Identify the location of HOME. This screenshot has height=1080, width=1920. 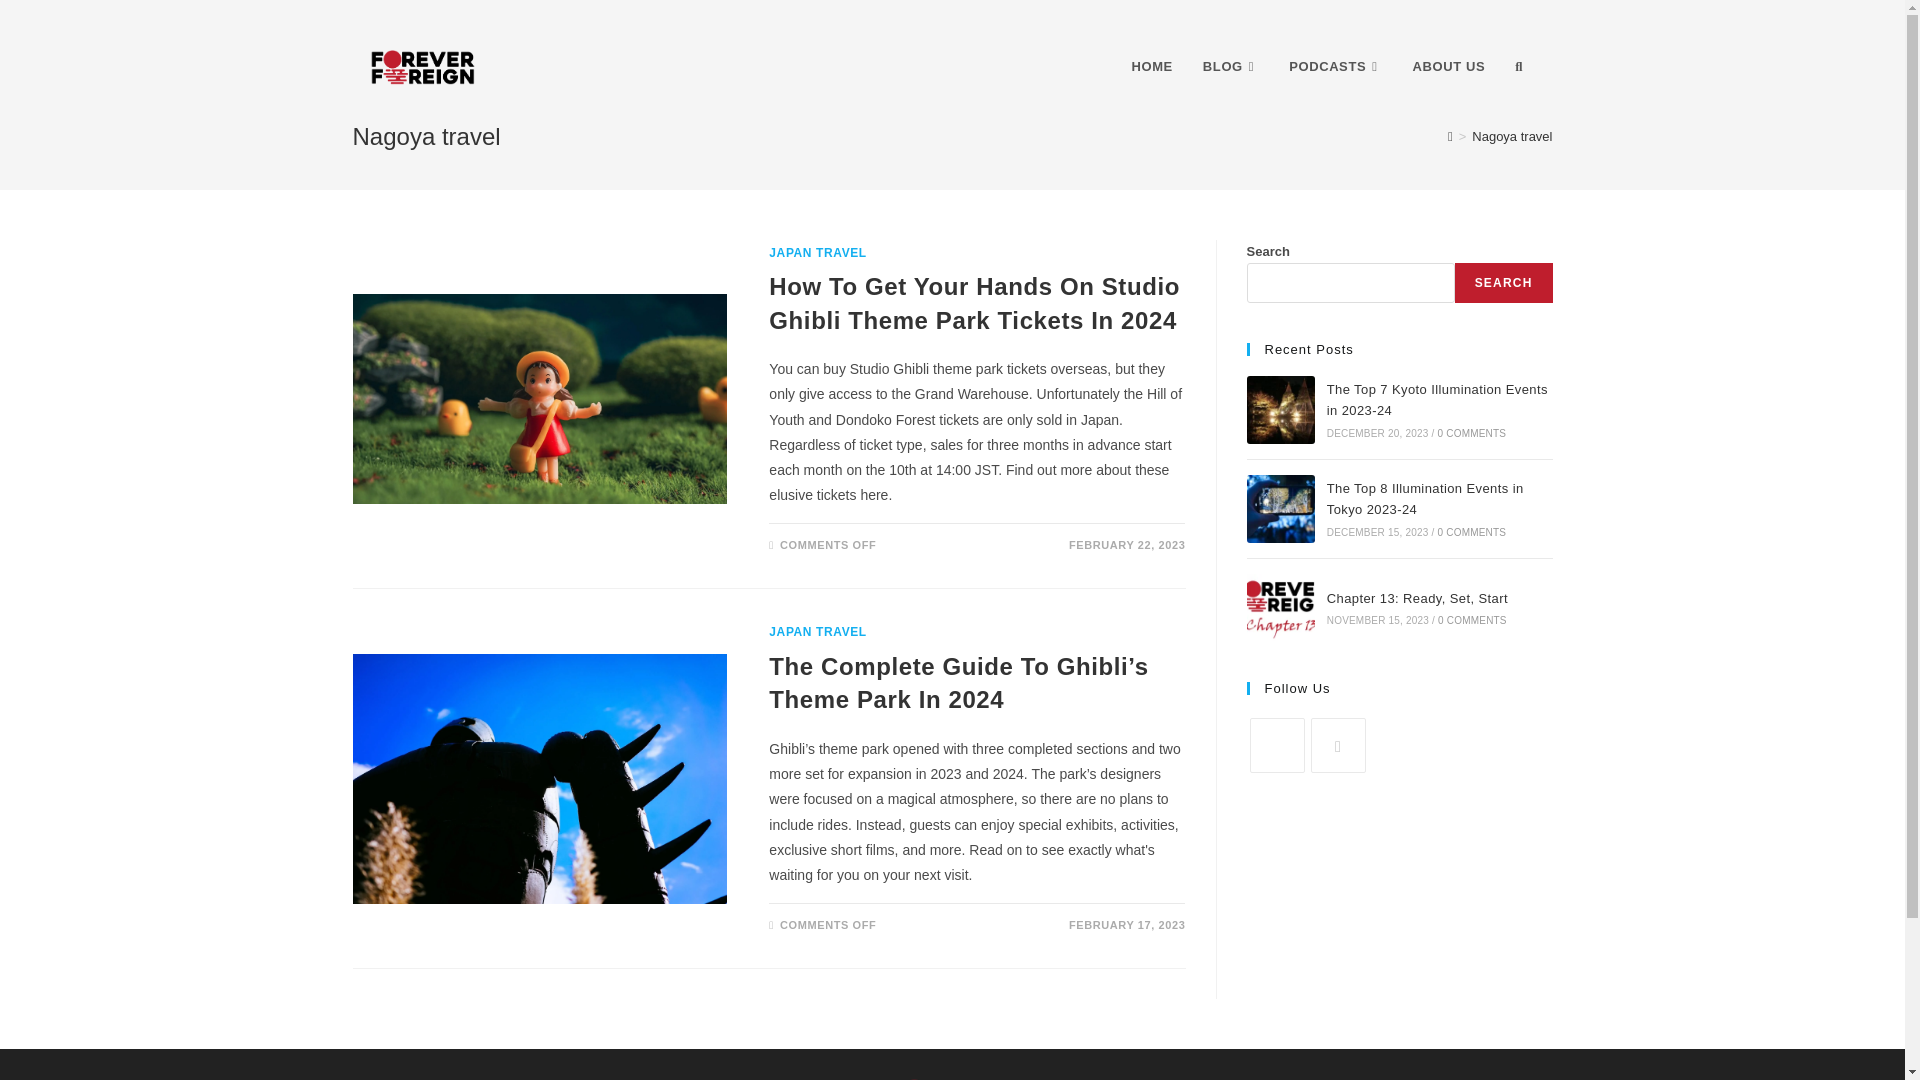
(1150, 66).